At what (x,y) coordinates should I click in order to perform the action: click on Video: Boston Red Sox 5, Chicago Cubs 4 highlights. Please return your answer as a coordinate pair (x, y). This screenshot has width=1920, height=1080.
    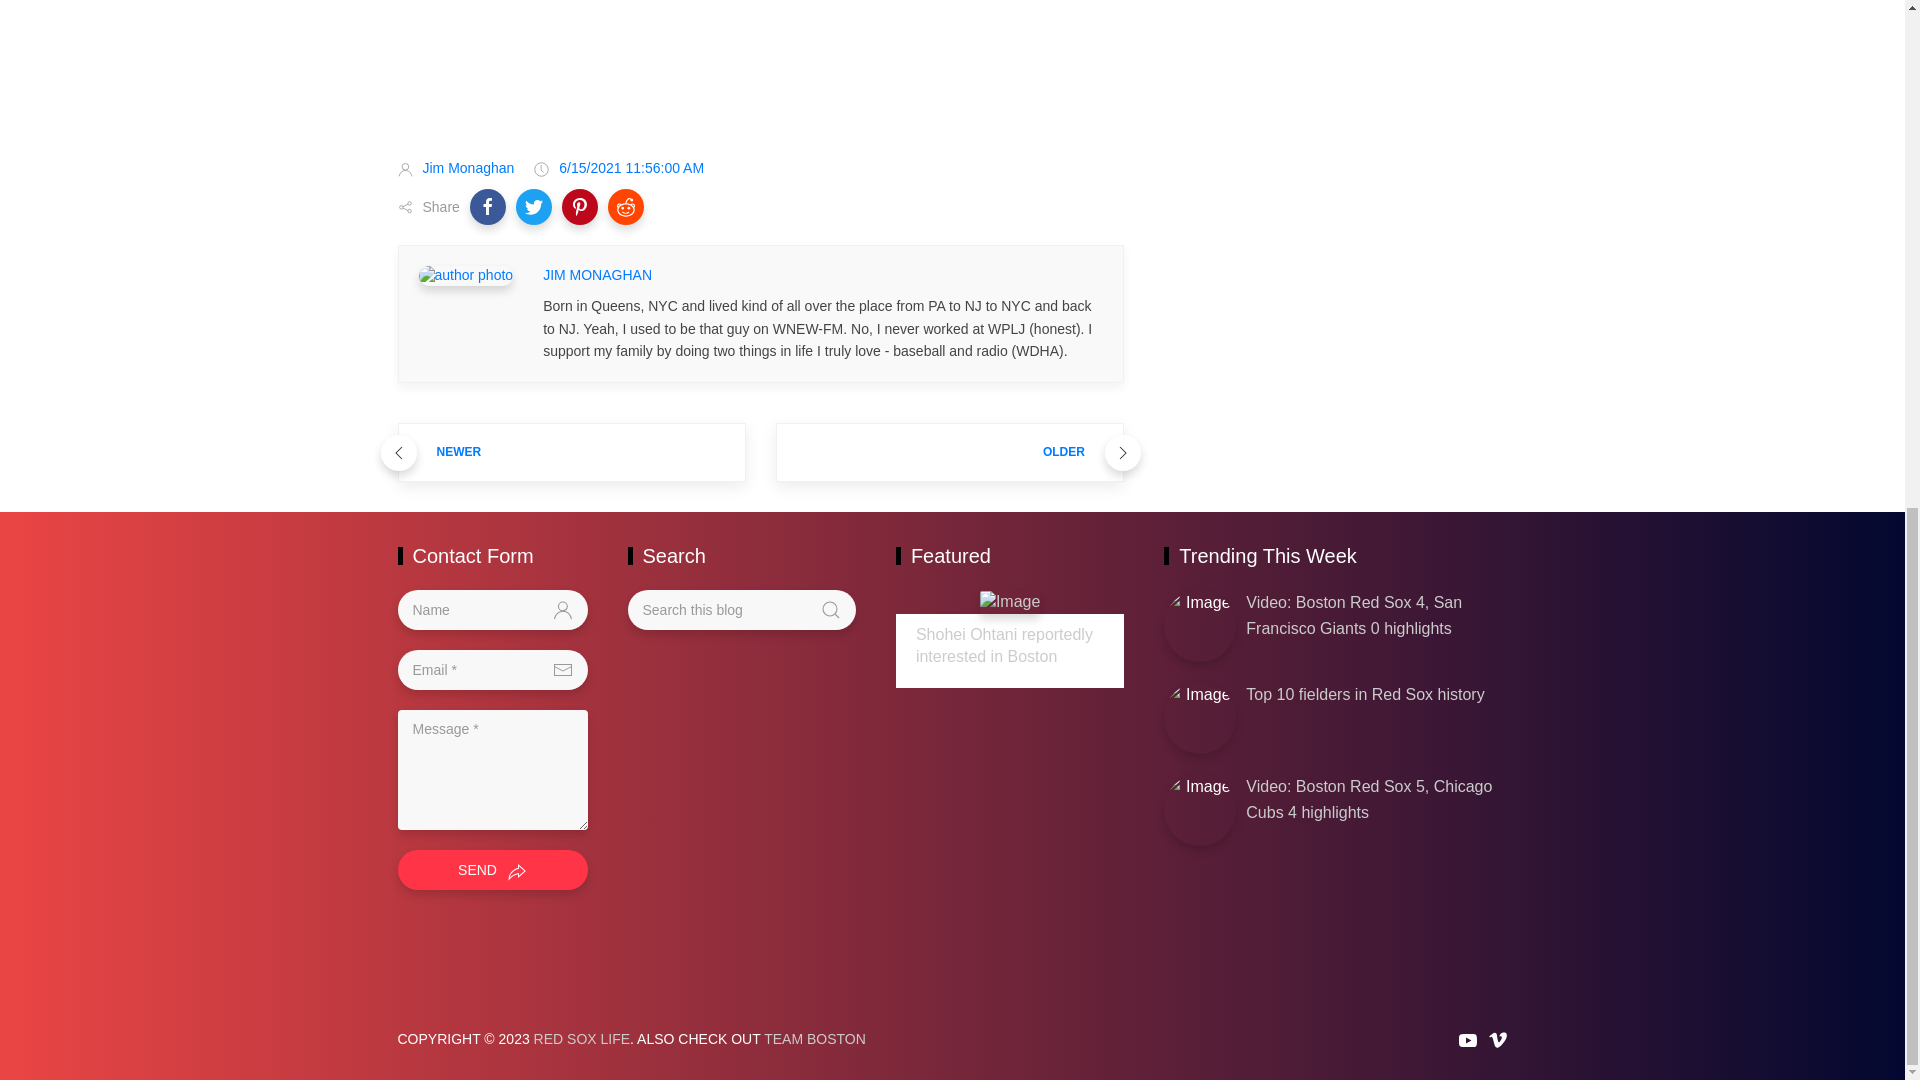
    Looking at the image, I should click on (1368, 798).